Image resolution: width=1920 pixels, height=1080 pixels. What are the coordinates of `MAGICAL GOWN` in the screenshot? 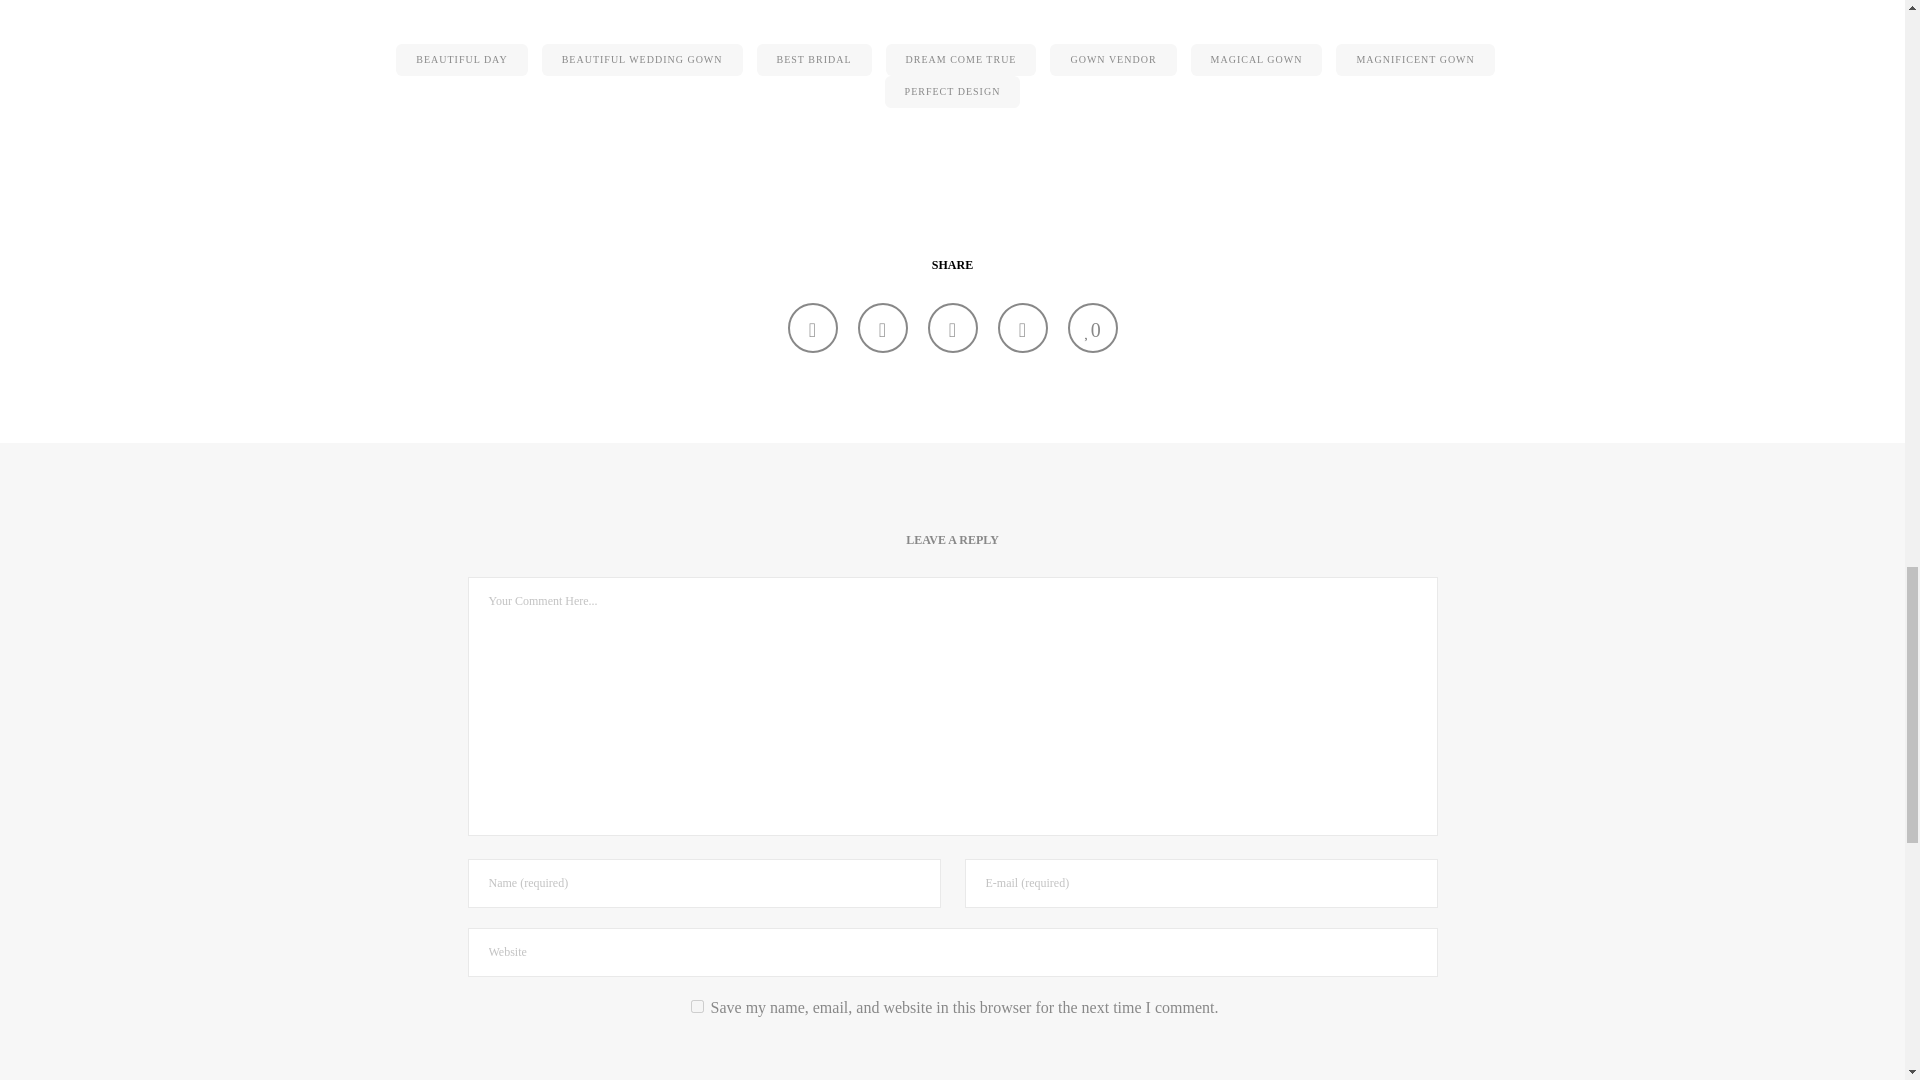 It's located at (1256, 60).